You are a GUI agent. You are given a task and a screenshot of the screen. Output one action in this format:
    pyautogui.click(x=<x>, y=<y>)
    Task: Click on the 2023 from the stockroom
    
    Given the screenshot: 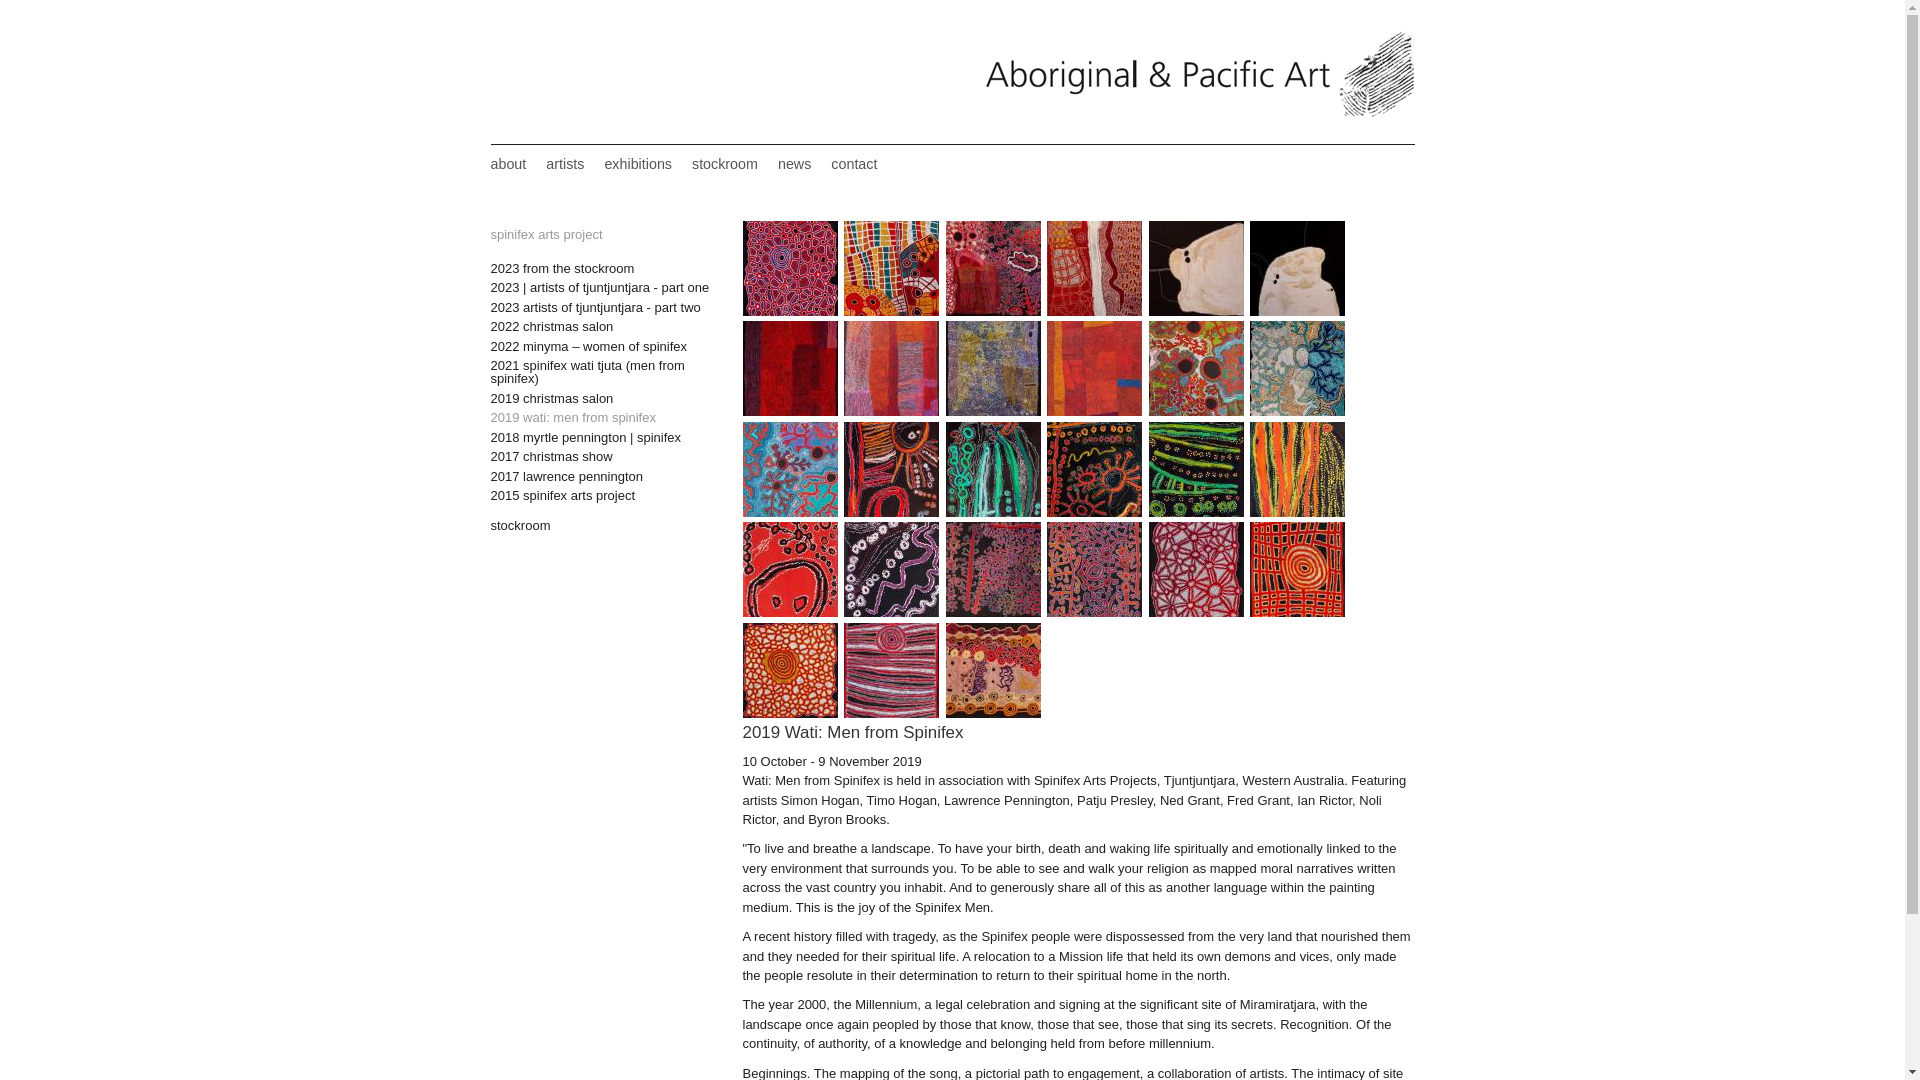 What is the action you would take?
    pyautogui.click(x=600, y=268)
    